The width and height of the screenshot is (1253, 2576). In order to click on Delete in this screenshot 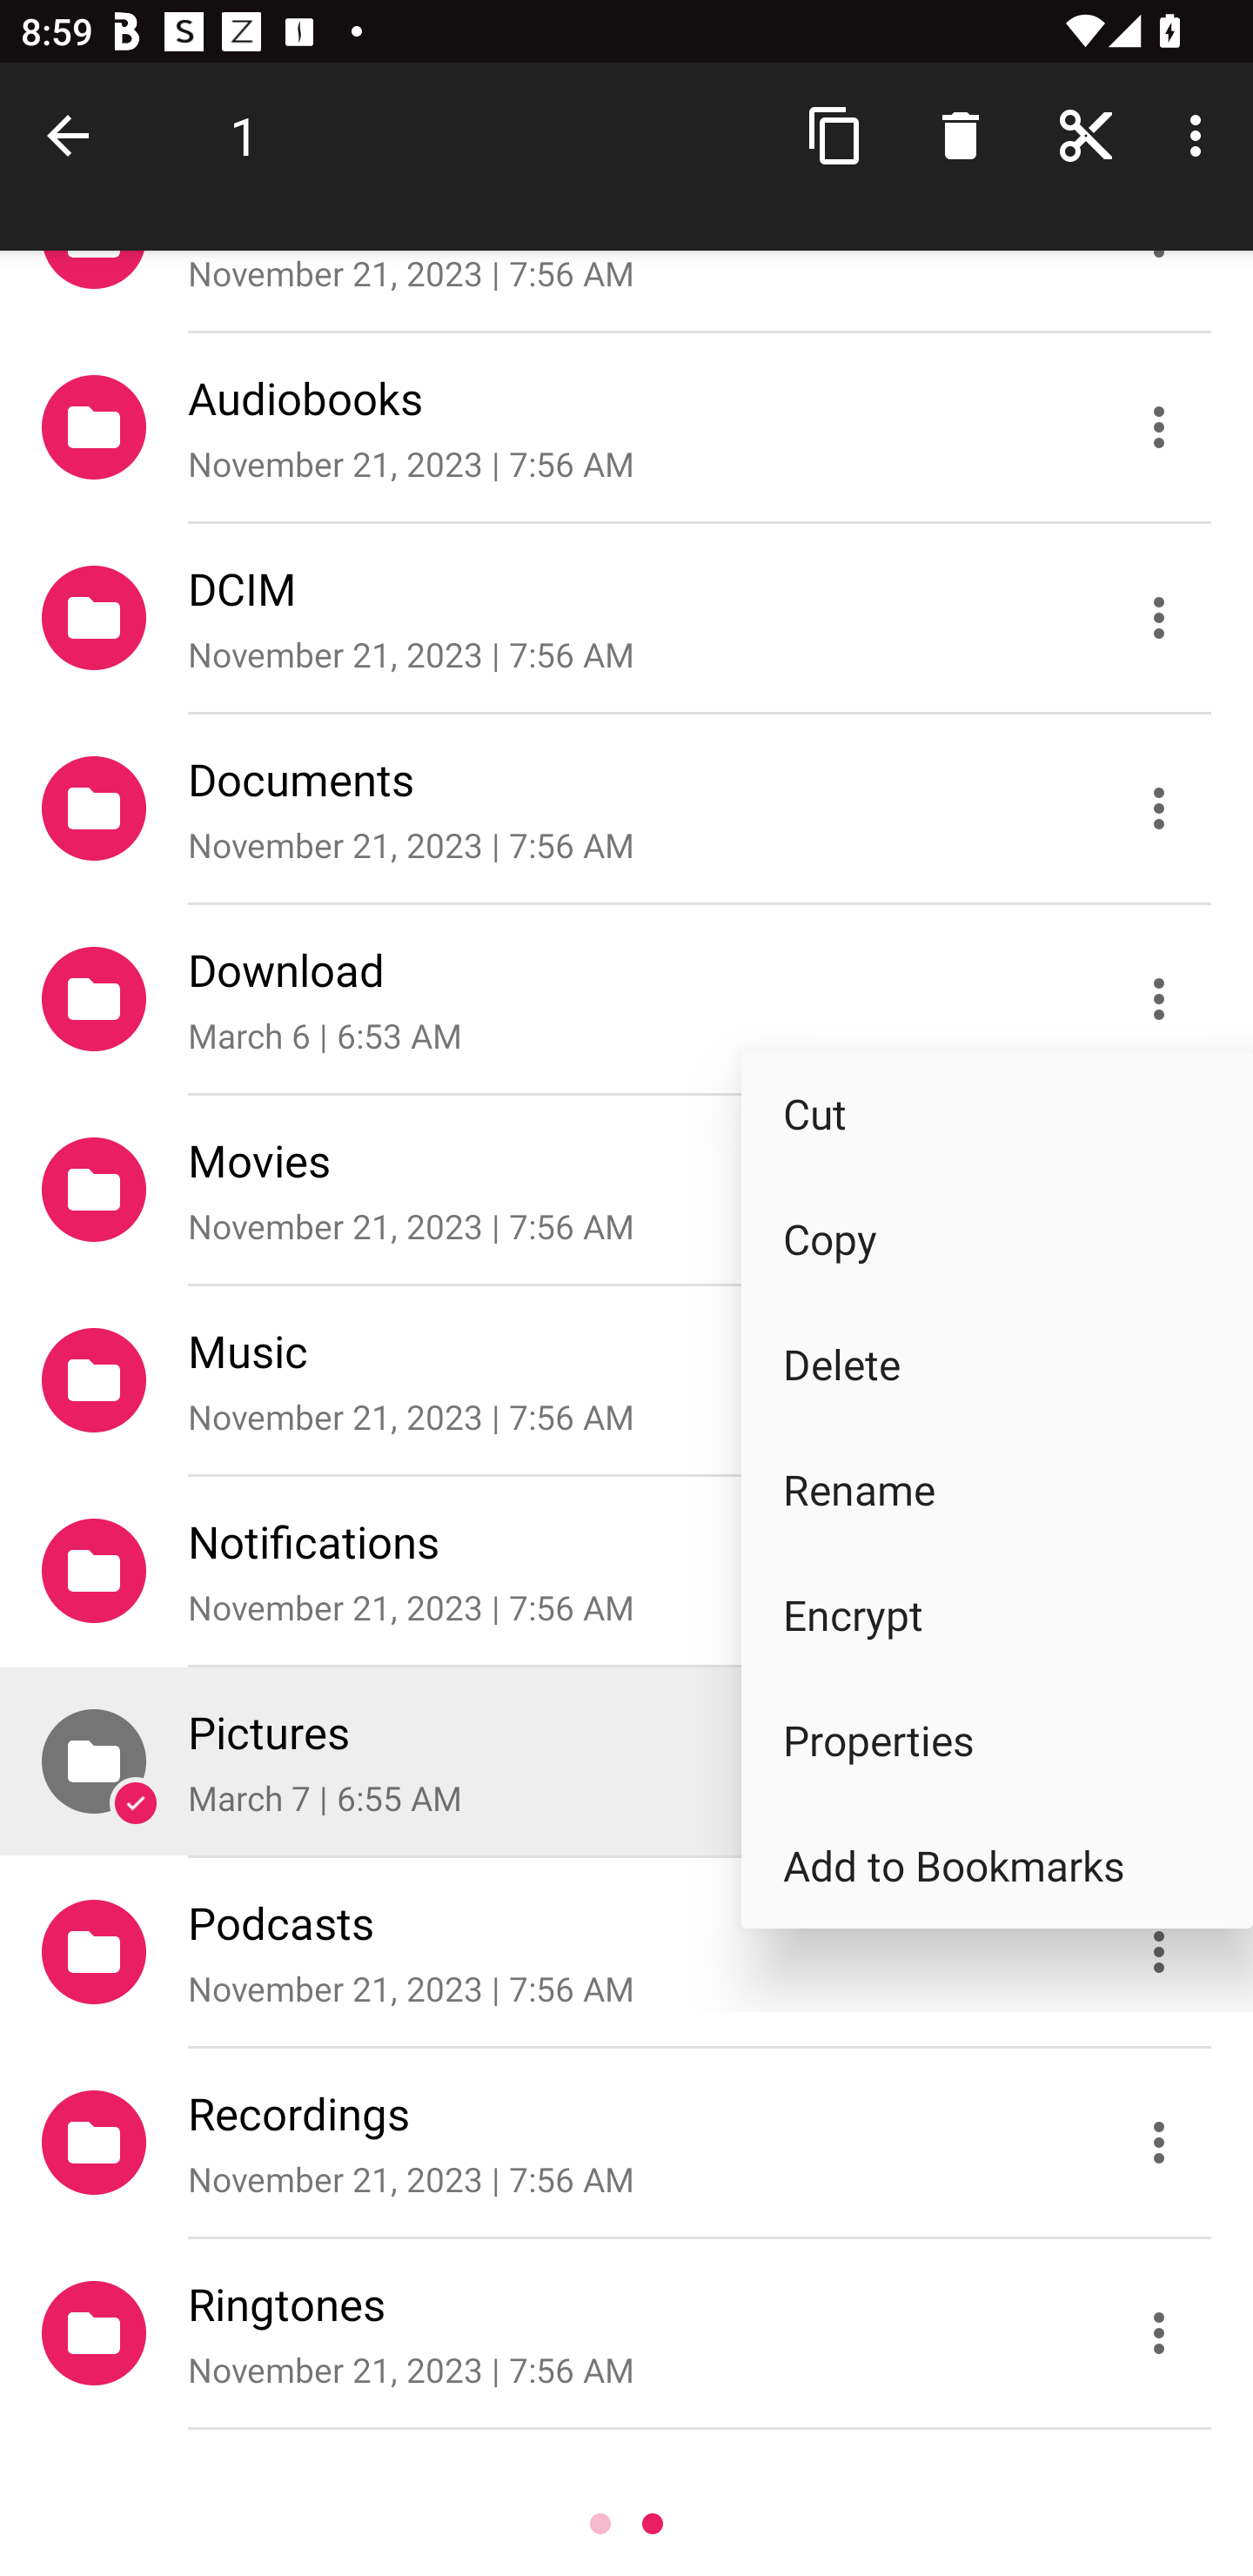, I will do `click(997, 1363)`.